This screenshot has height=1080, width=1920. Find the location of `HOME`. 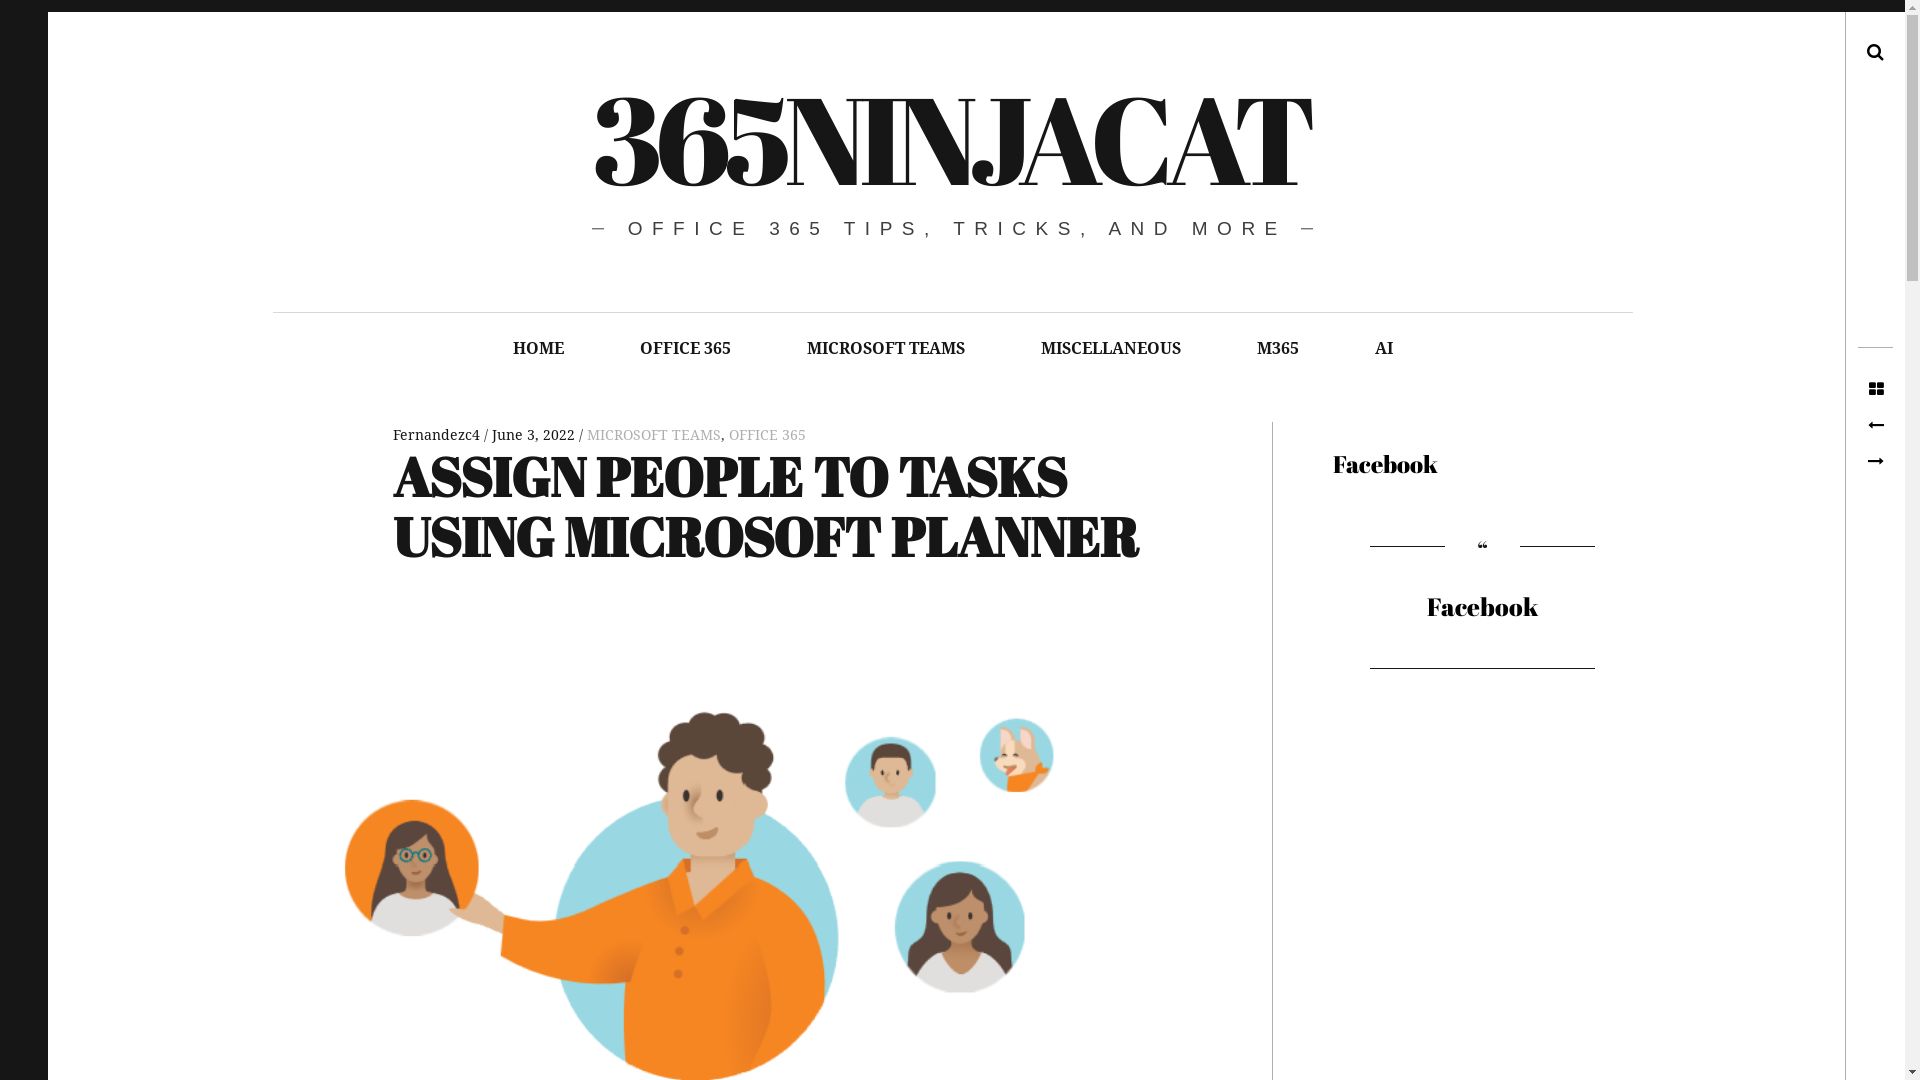

HOME is located at coordinates (538, 348).